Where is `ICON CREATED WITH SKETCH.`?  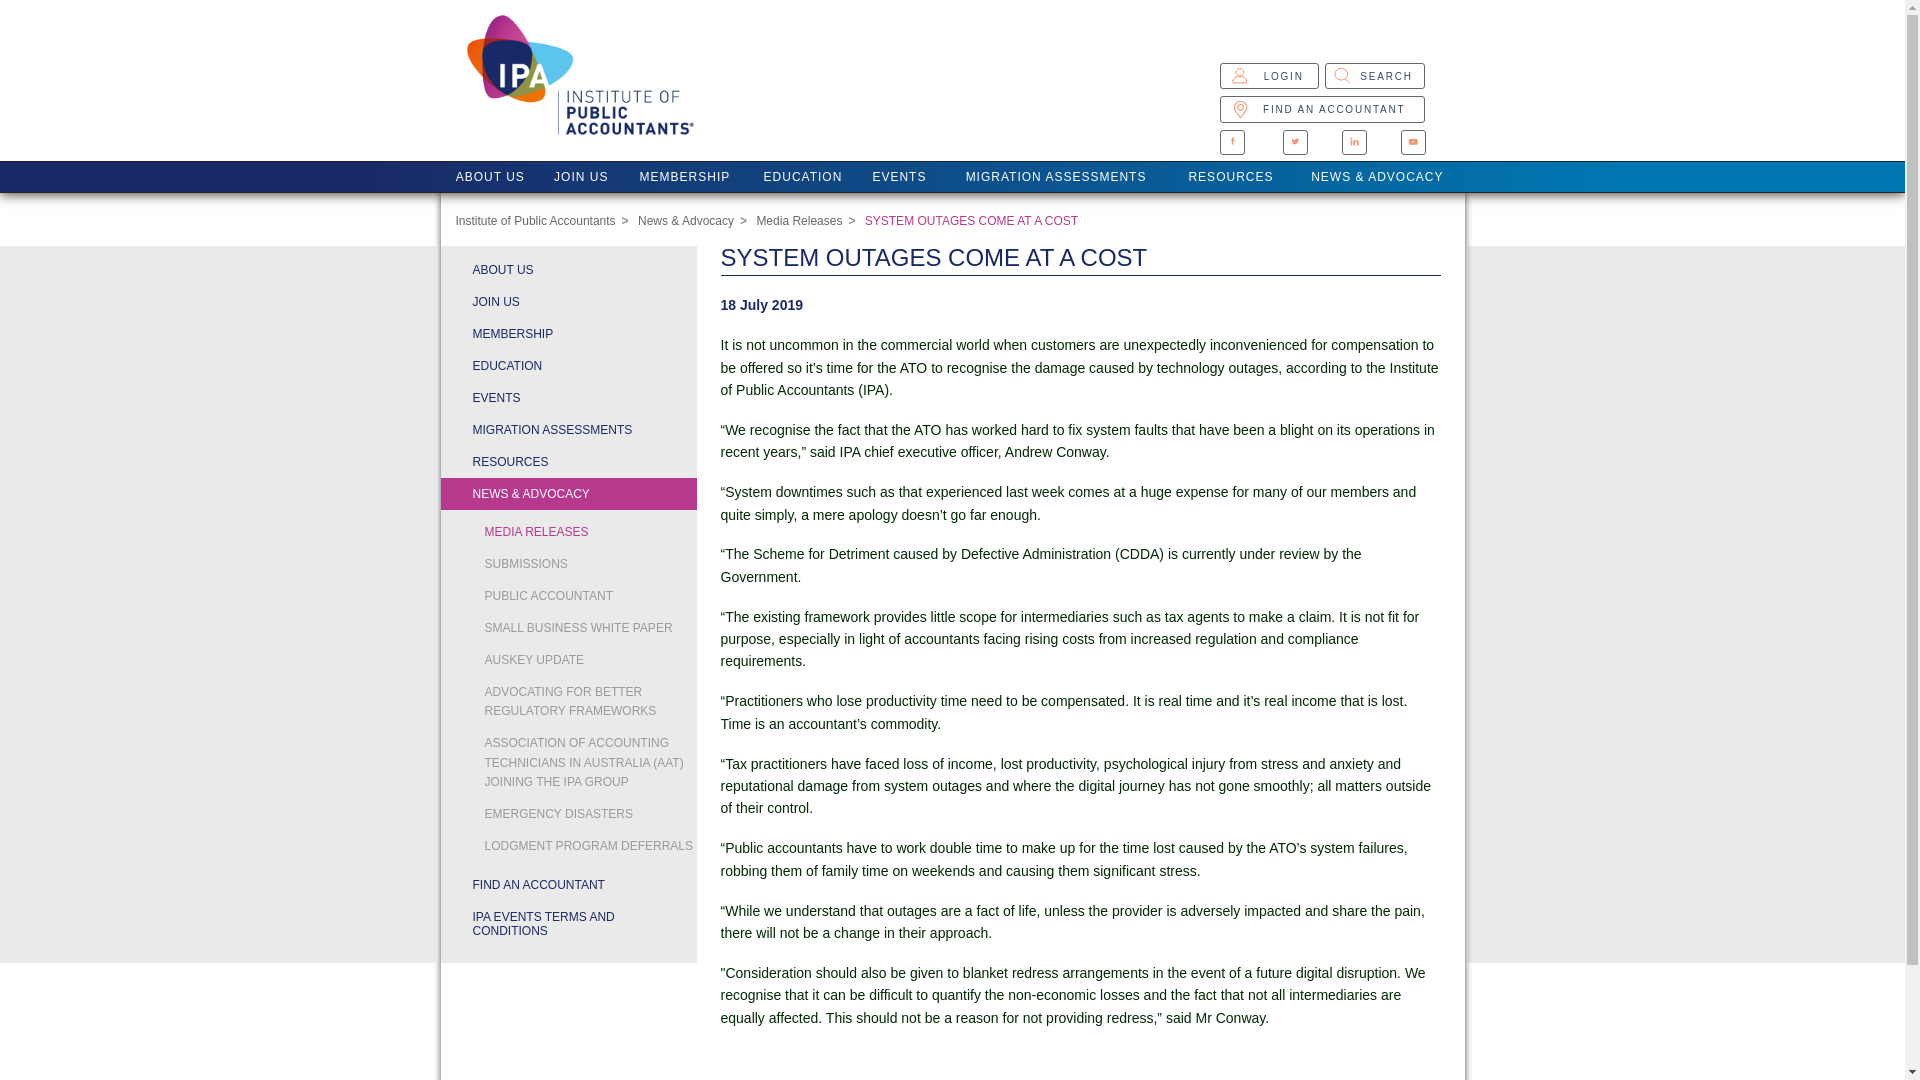
ICON CREATED WITH SKETCH. is located at coordinates (1268, 75).